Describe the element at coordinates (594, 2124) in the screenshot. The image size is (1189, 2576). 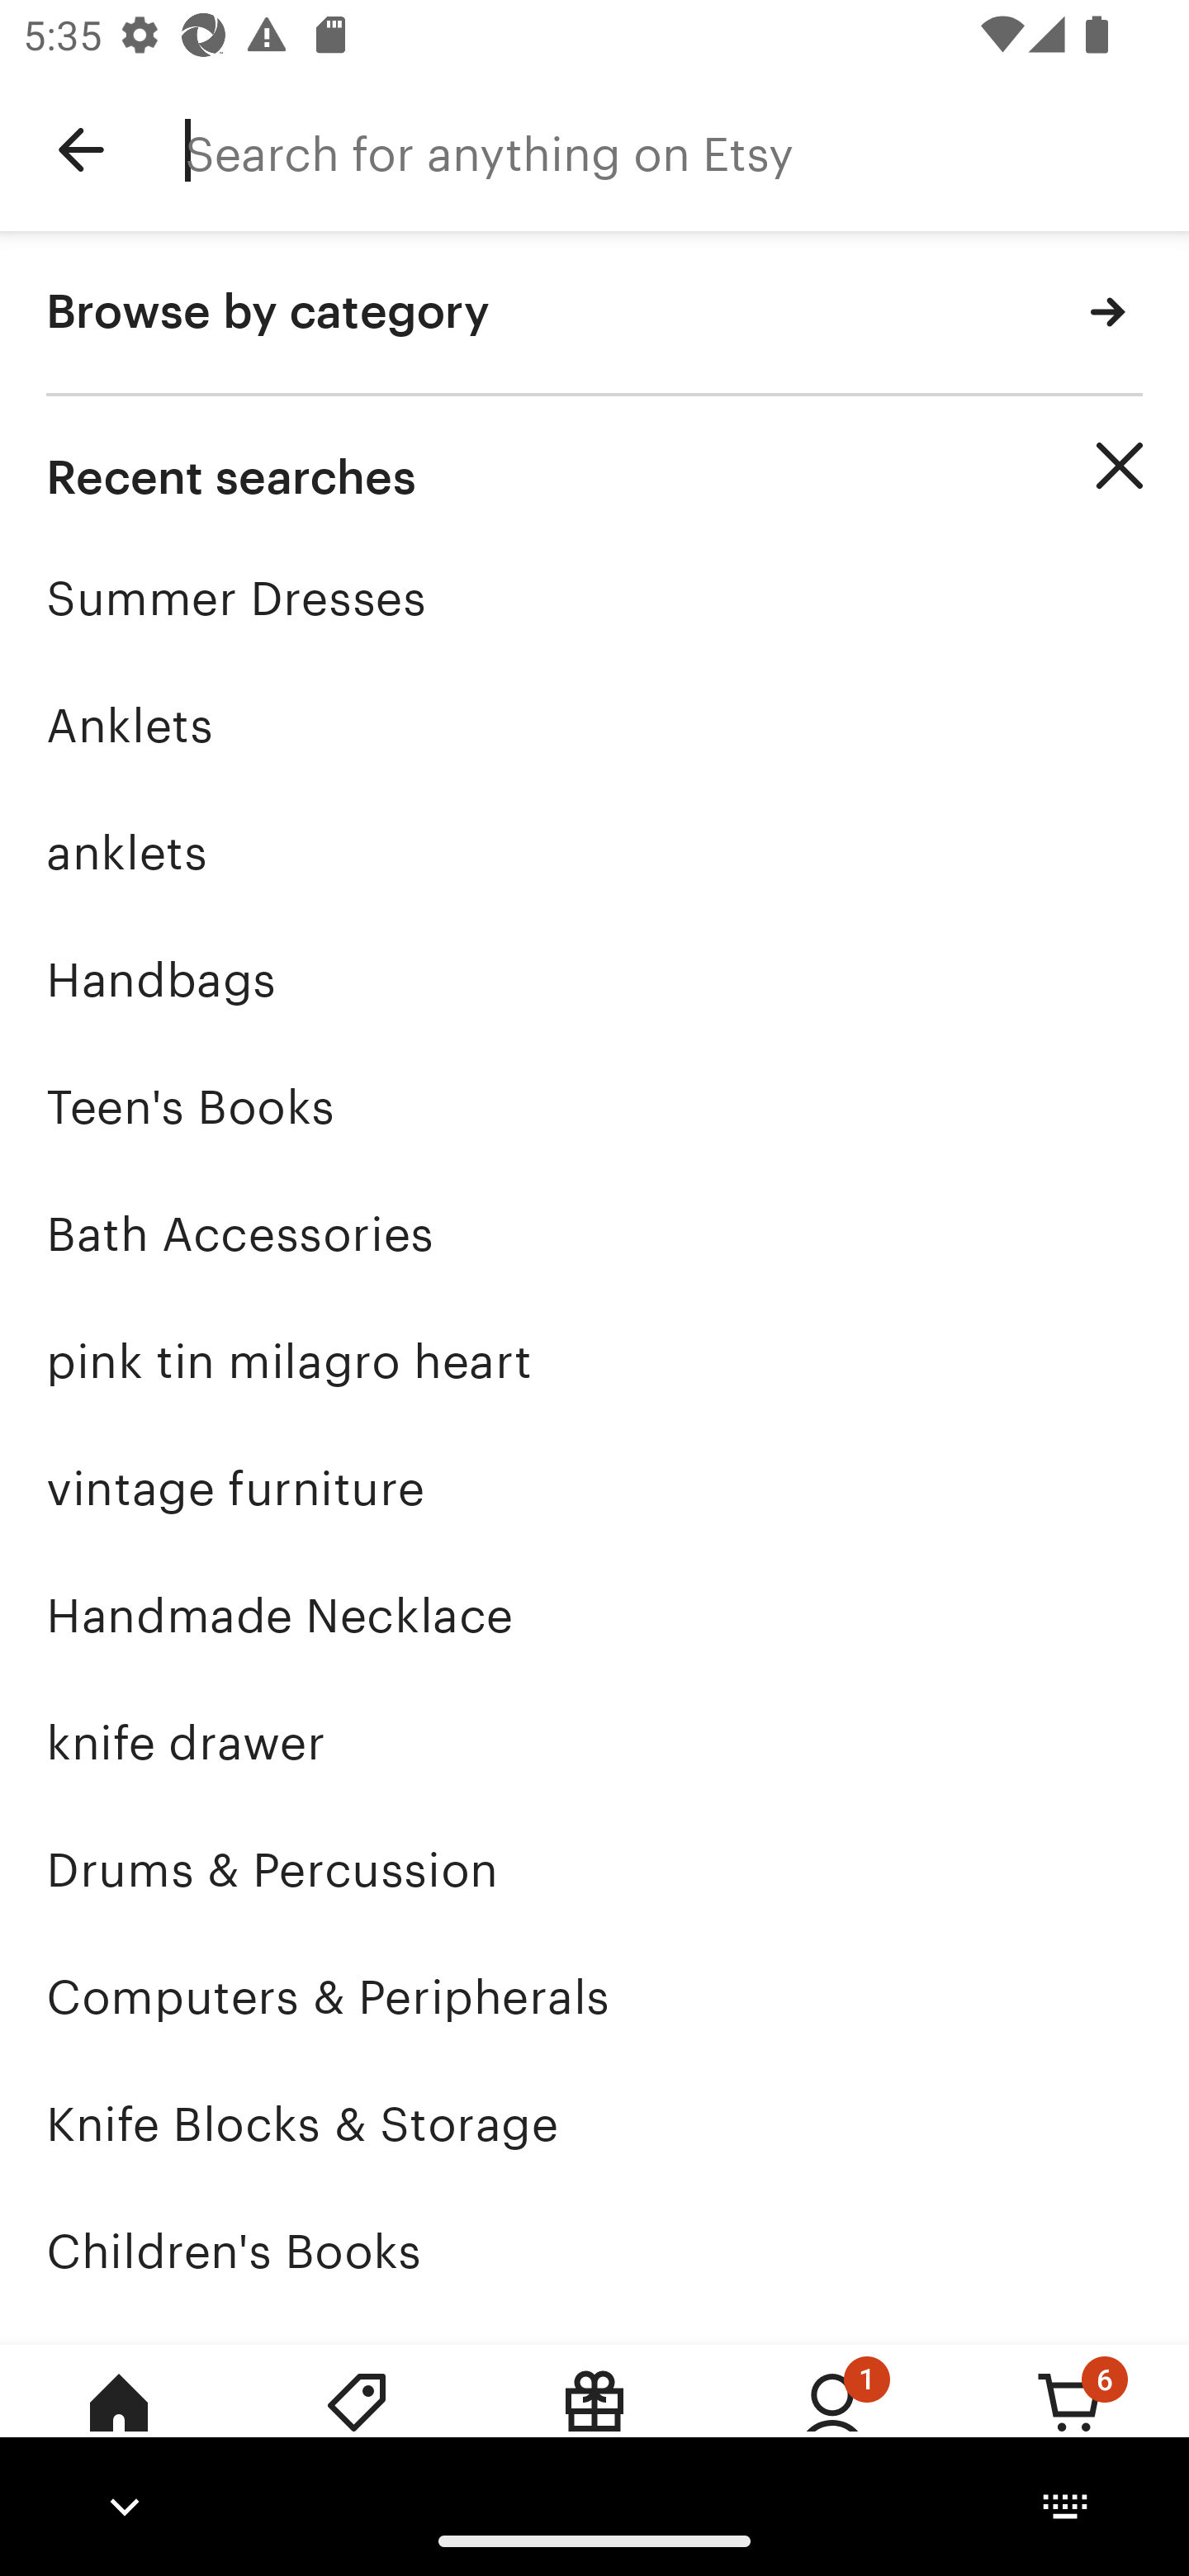
I see `Knife Blocks & Storage` at that location.